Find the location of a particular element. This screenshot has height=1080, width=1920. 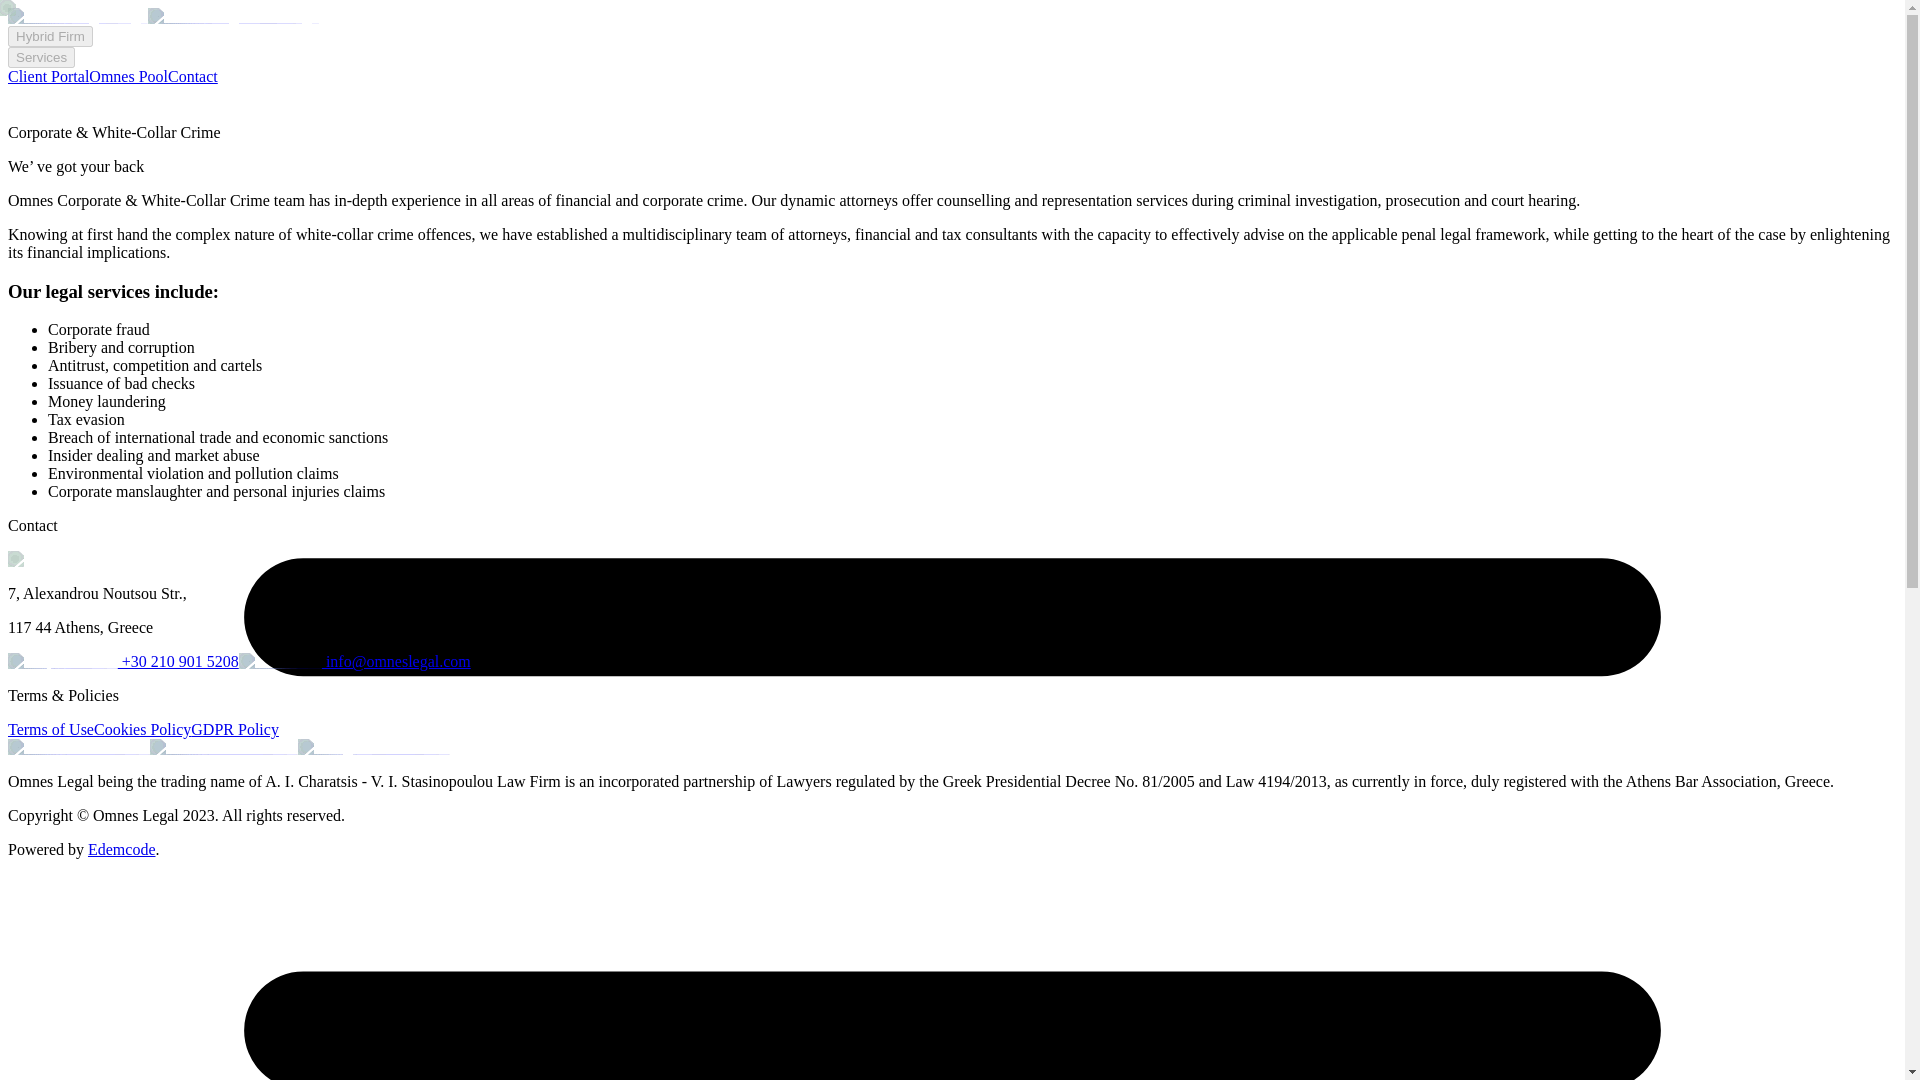

Omnes Pool is located at coordinates (128, 76).